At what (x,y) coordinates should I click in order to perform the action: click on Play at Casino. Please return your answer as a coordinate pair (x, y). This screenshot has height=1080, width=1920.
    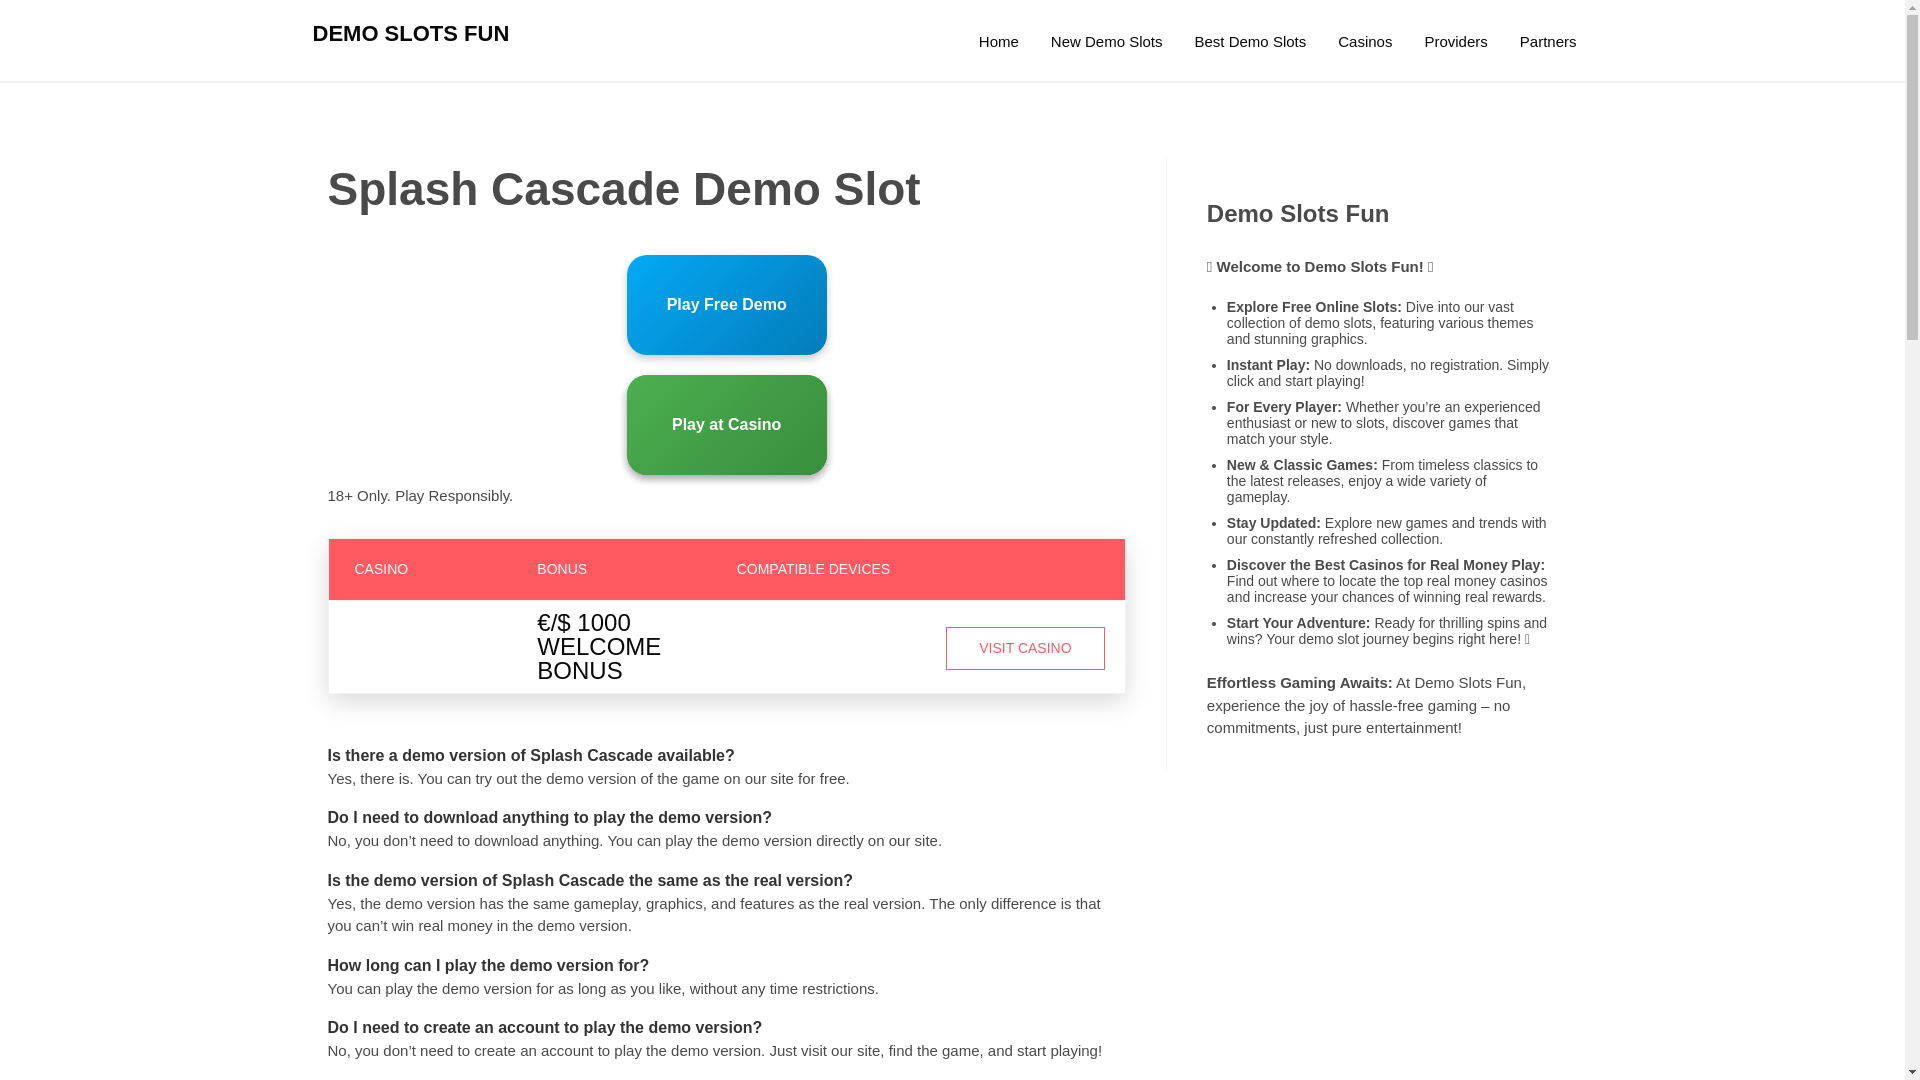
    Looking at the image, I should click on (727, 424).